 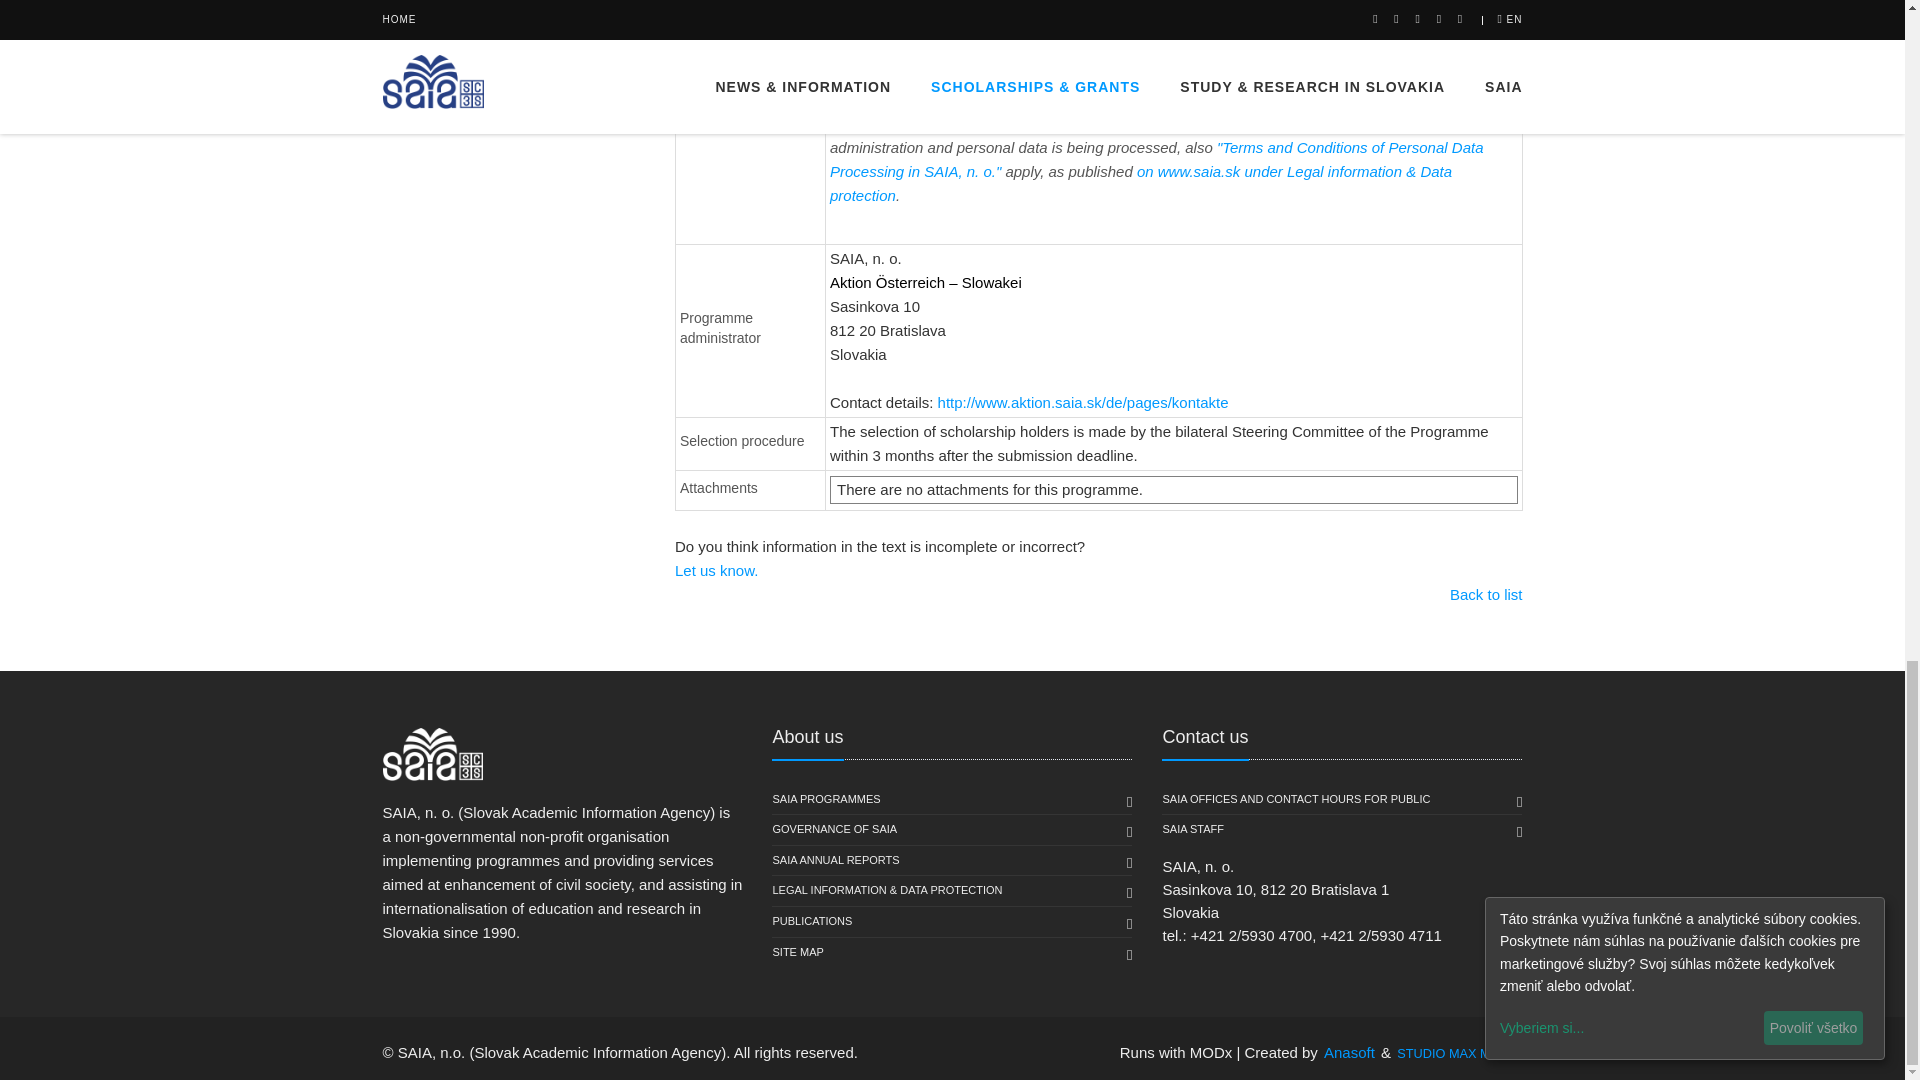 What do you see at coordinates (834, 830) in the screenshot?
I see `GOVERNANCE OF SAIA` at bounding box center [834, 830].